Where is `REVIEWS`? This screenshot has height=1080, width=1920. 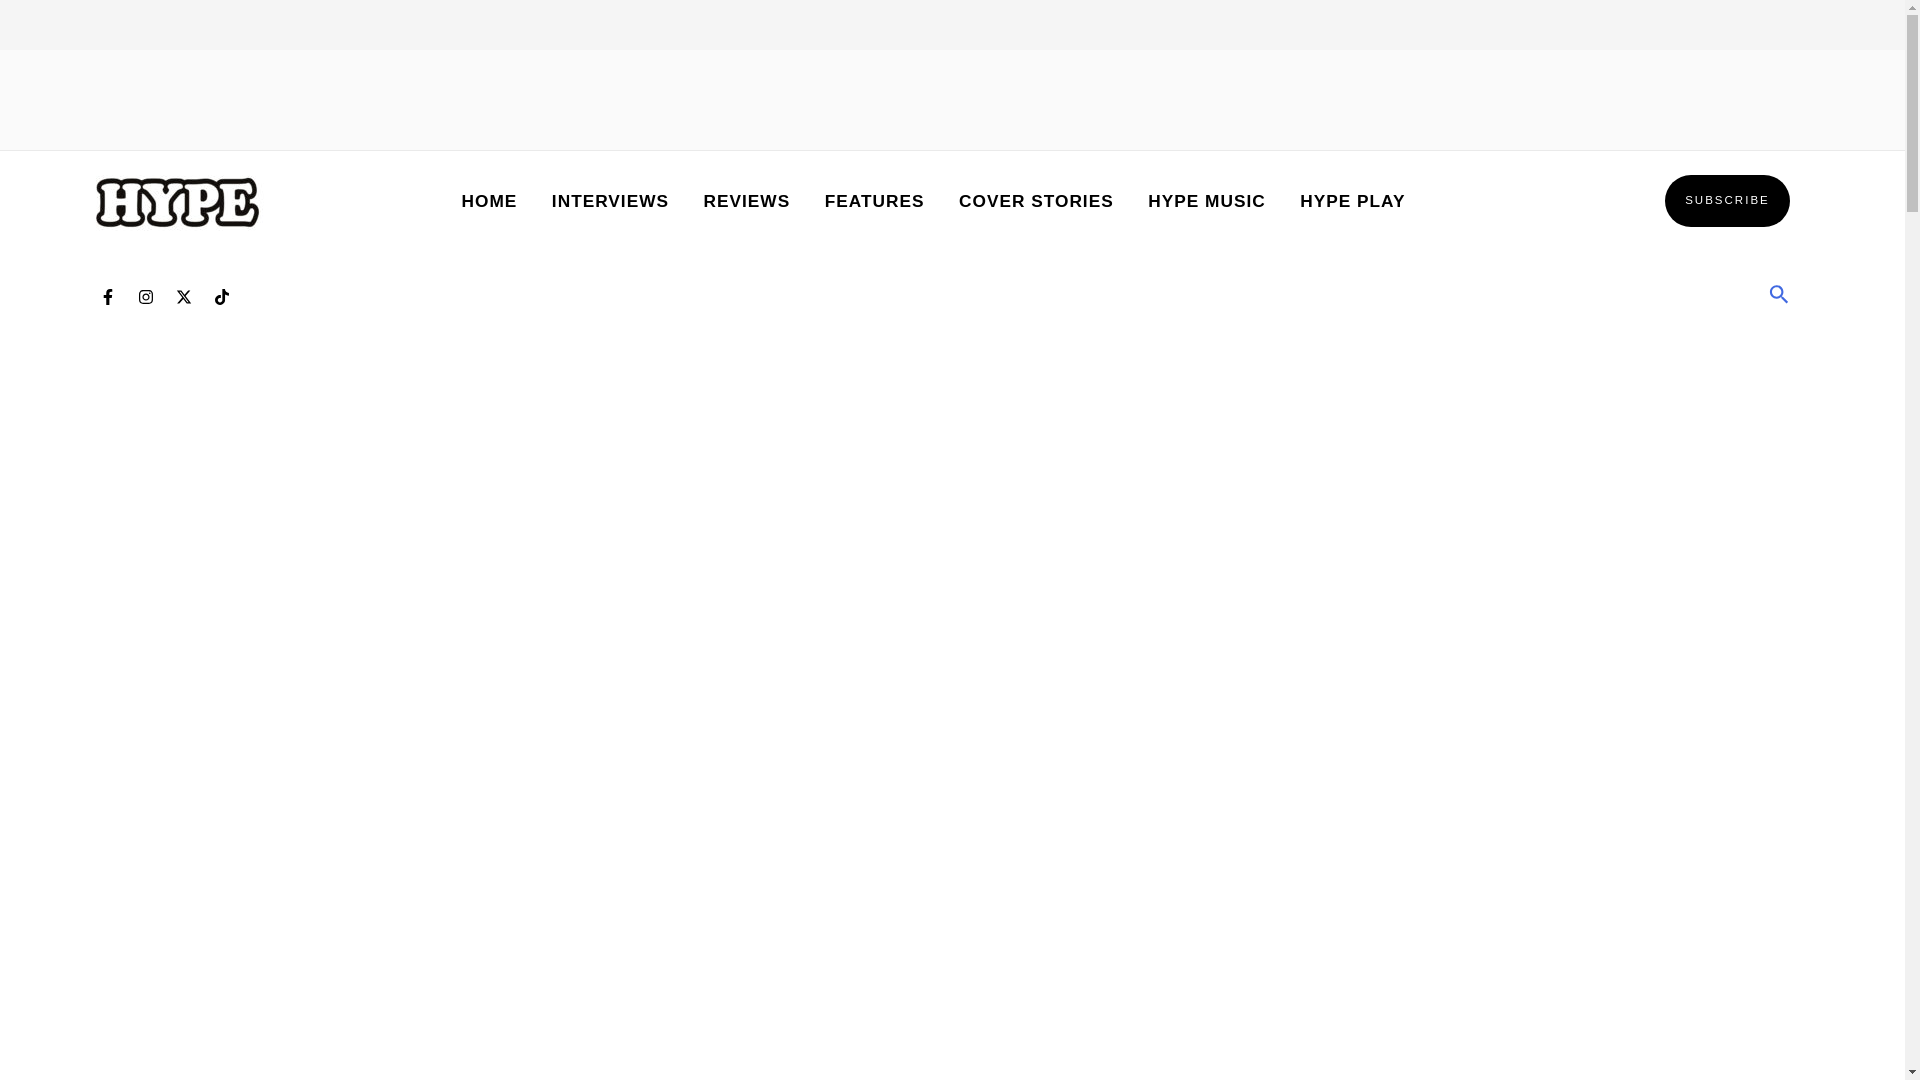
REVIEWS is located at coordinates (746, 200).